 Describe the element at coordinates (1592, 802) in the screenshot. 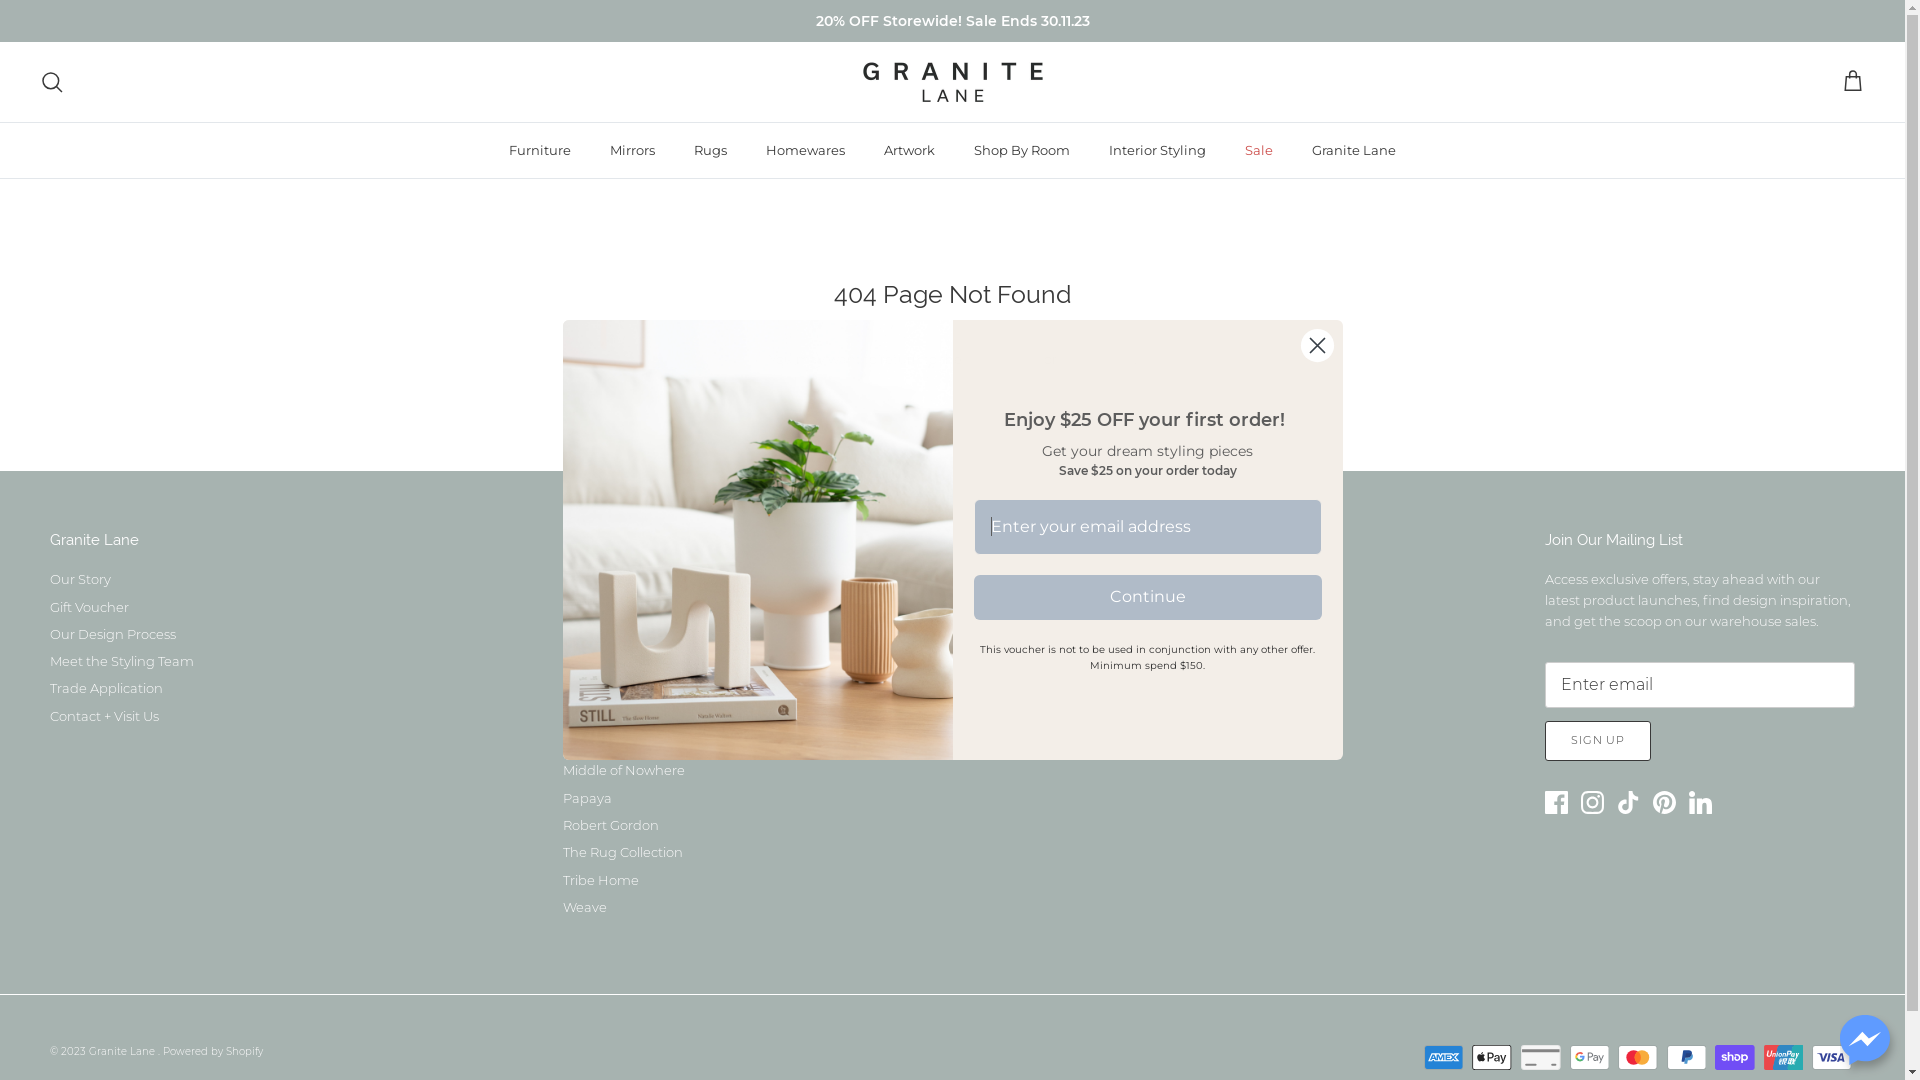

I see `Instagram` at that location.